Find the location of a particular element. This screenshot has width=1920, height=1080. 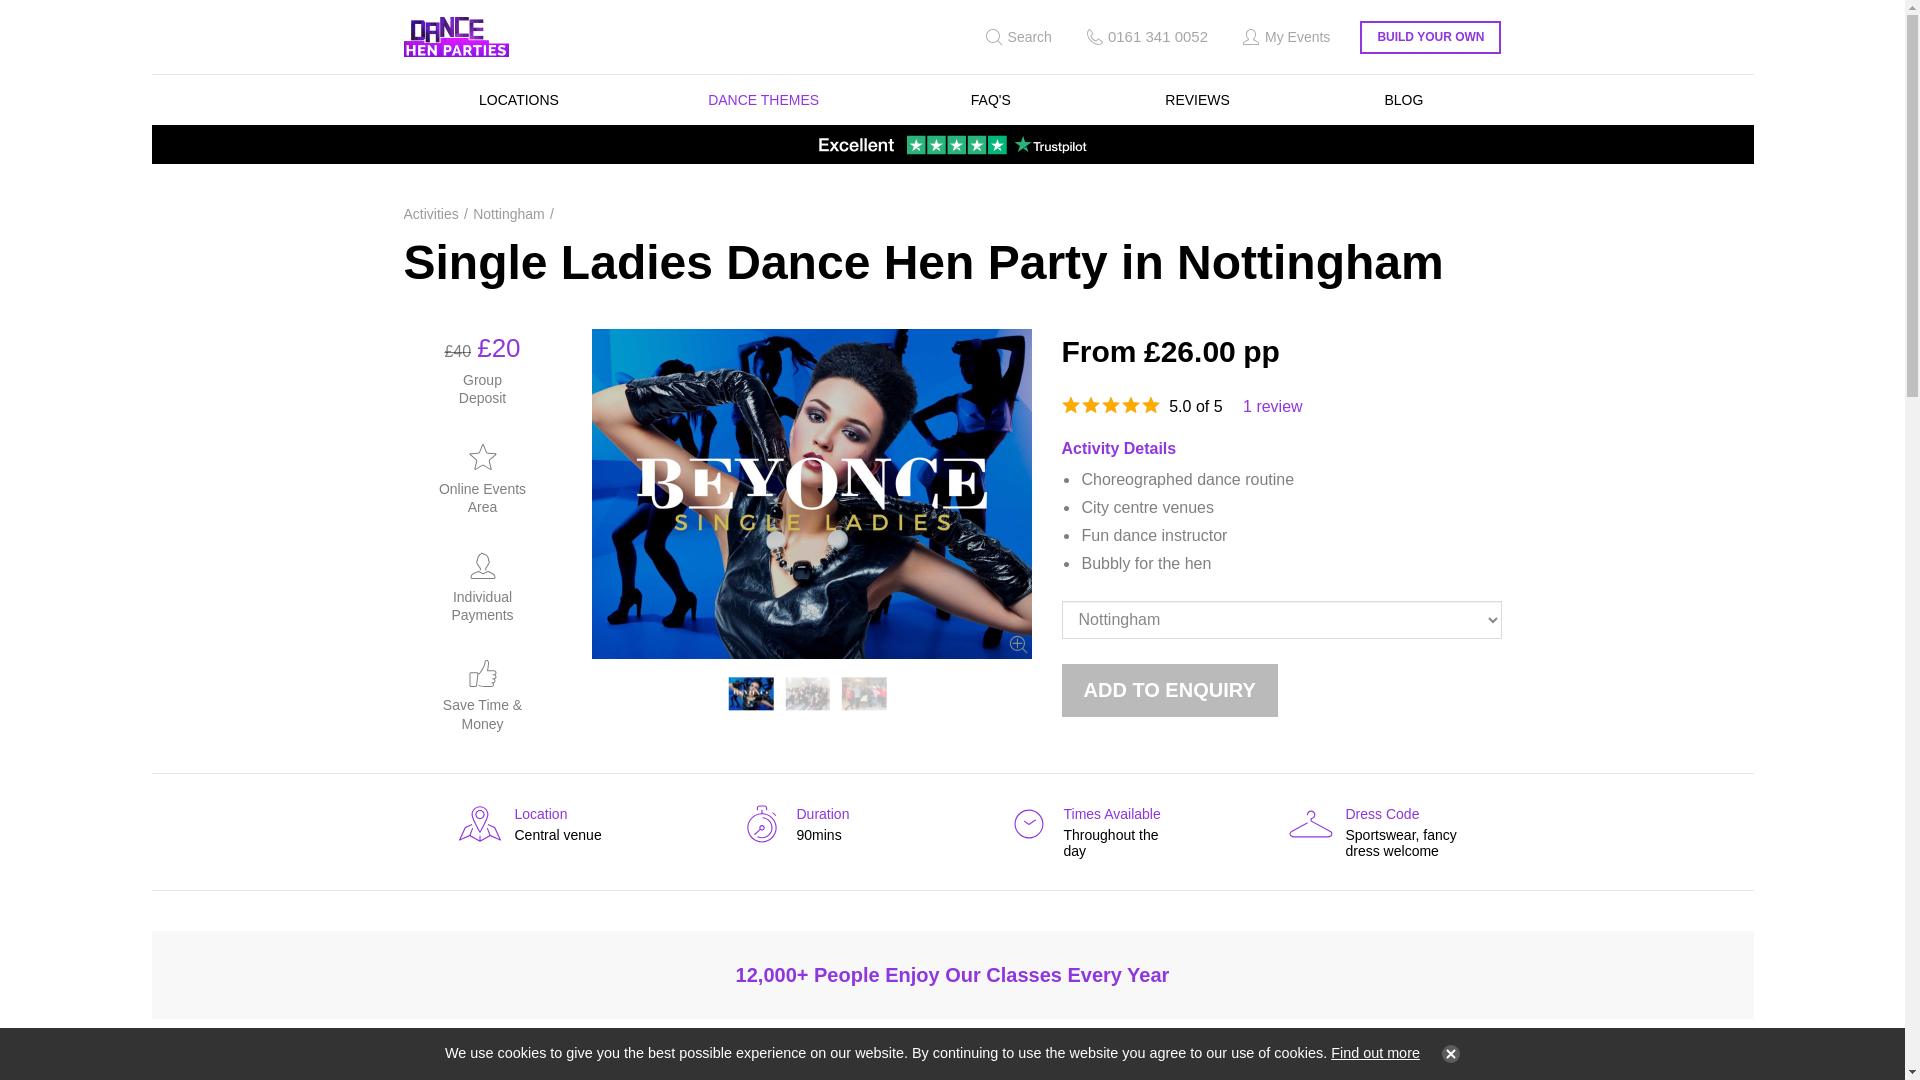

My Events is located at coordinates (1284, 37).